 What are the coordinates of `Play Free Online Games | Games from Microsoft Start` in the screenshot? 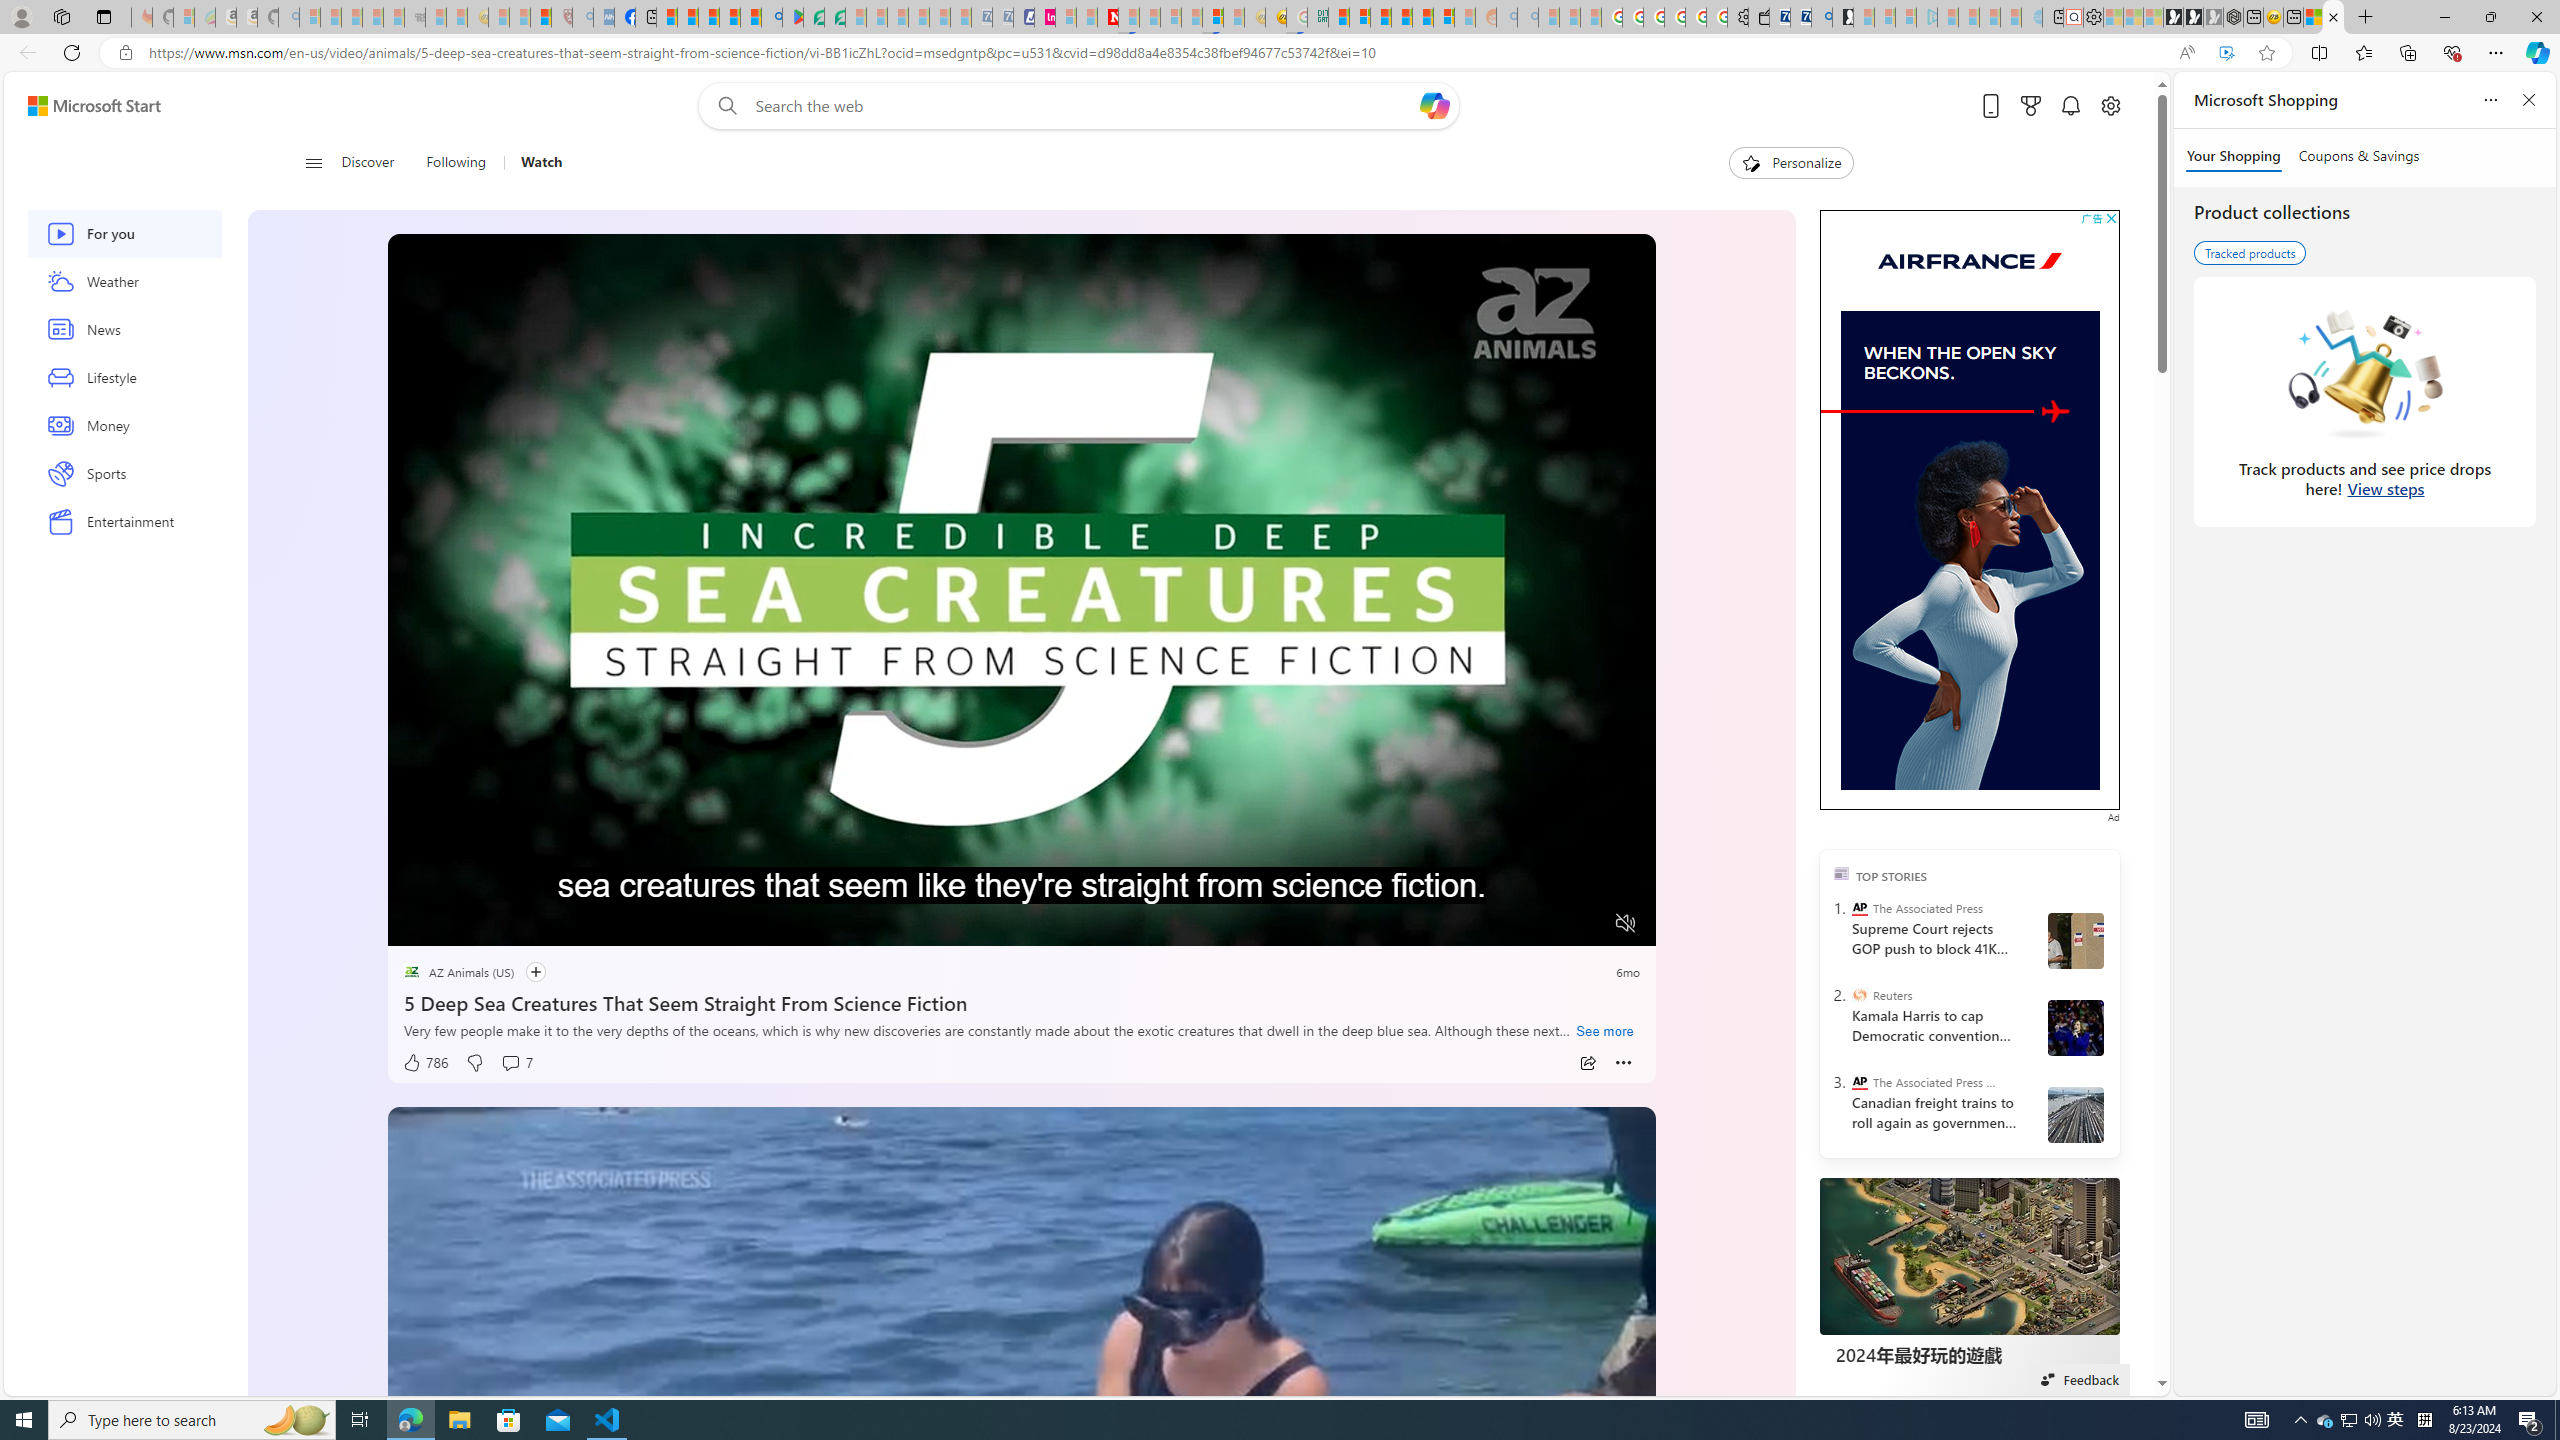 It's located at (2173, 17).